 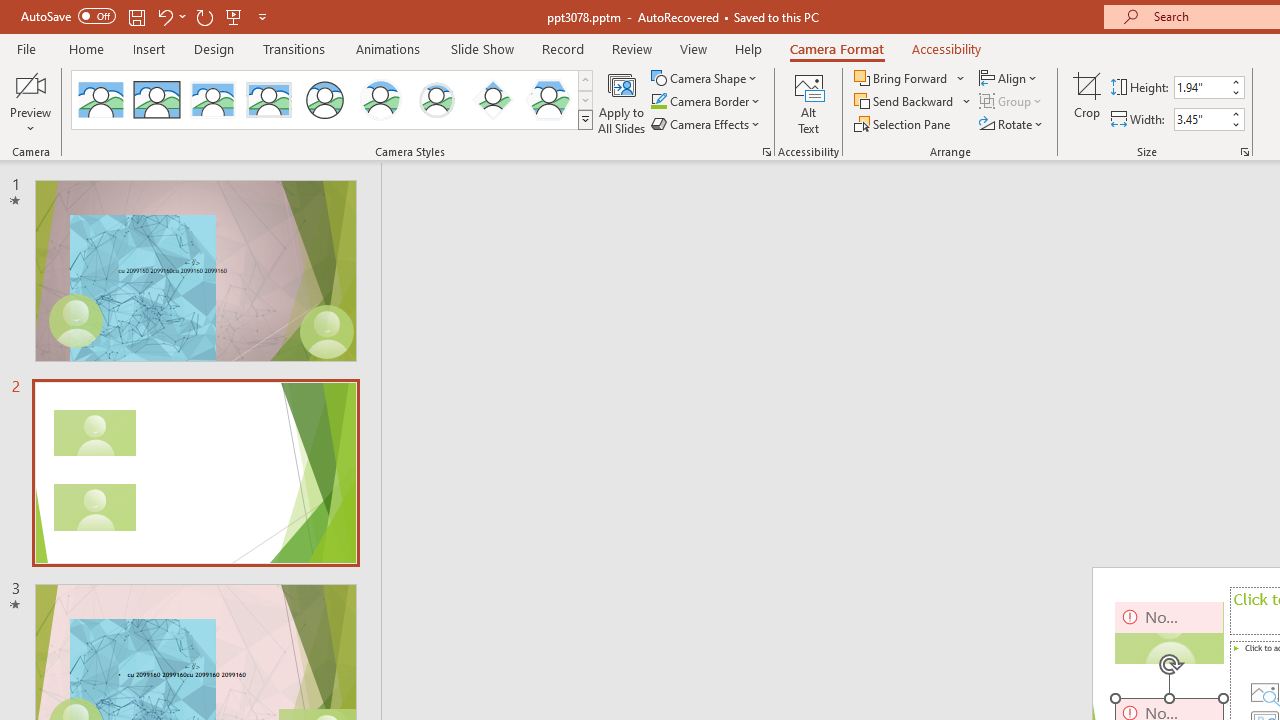 What do you see at coordinates (436, 100) in the screenshot?
I see `Soft Edge Circle` at bounding box center [436, 100].